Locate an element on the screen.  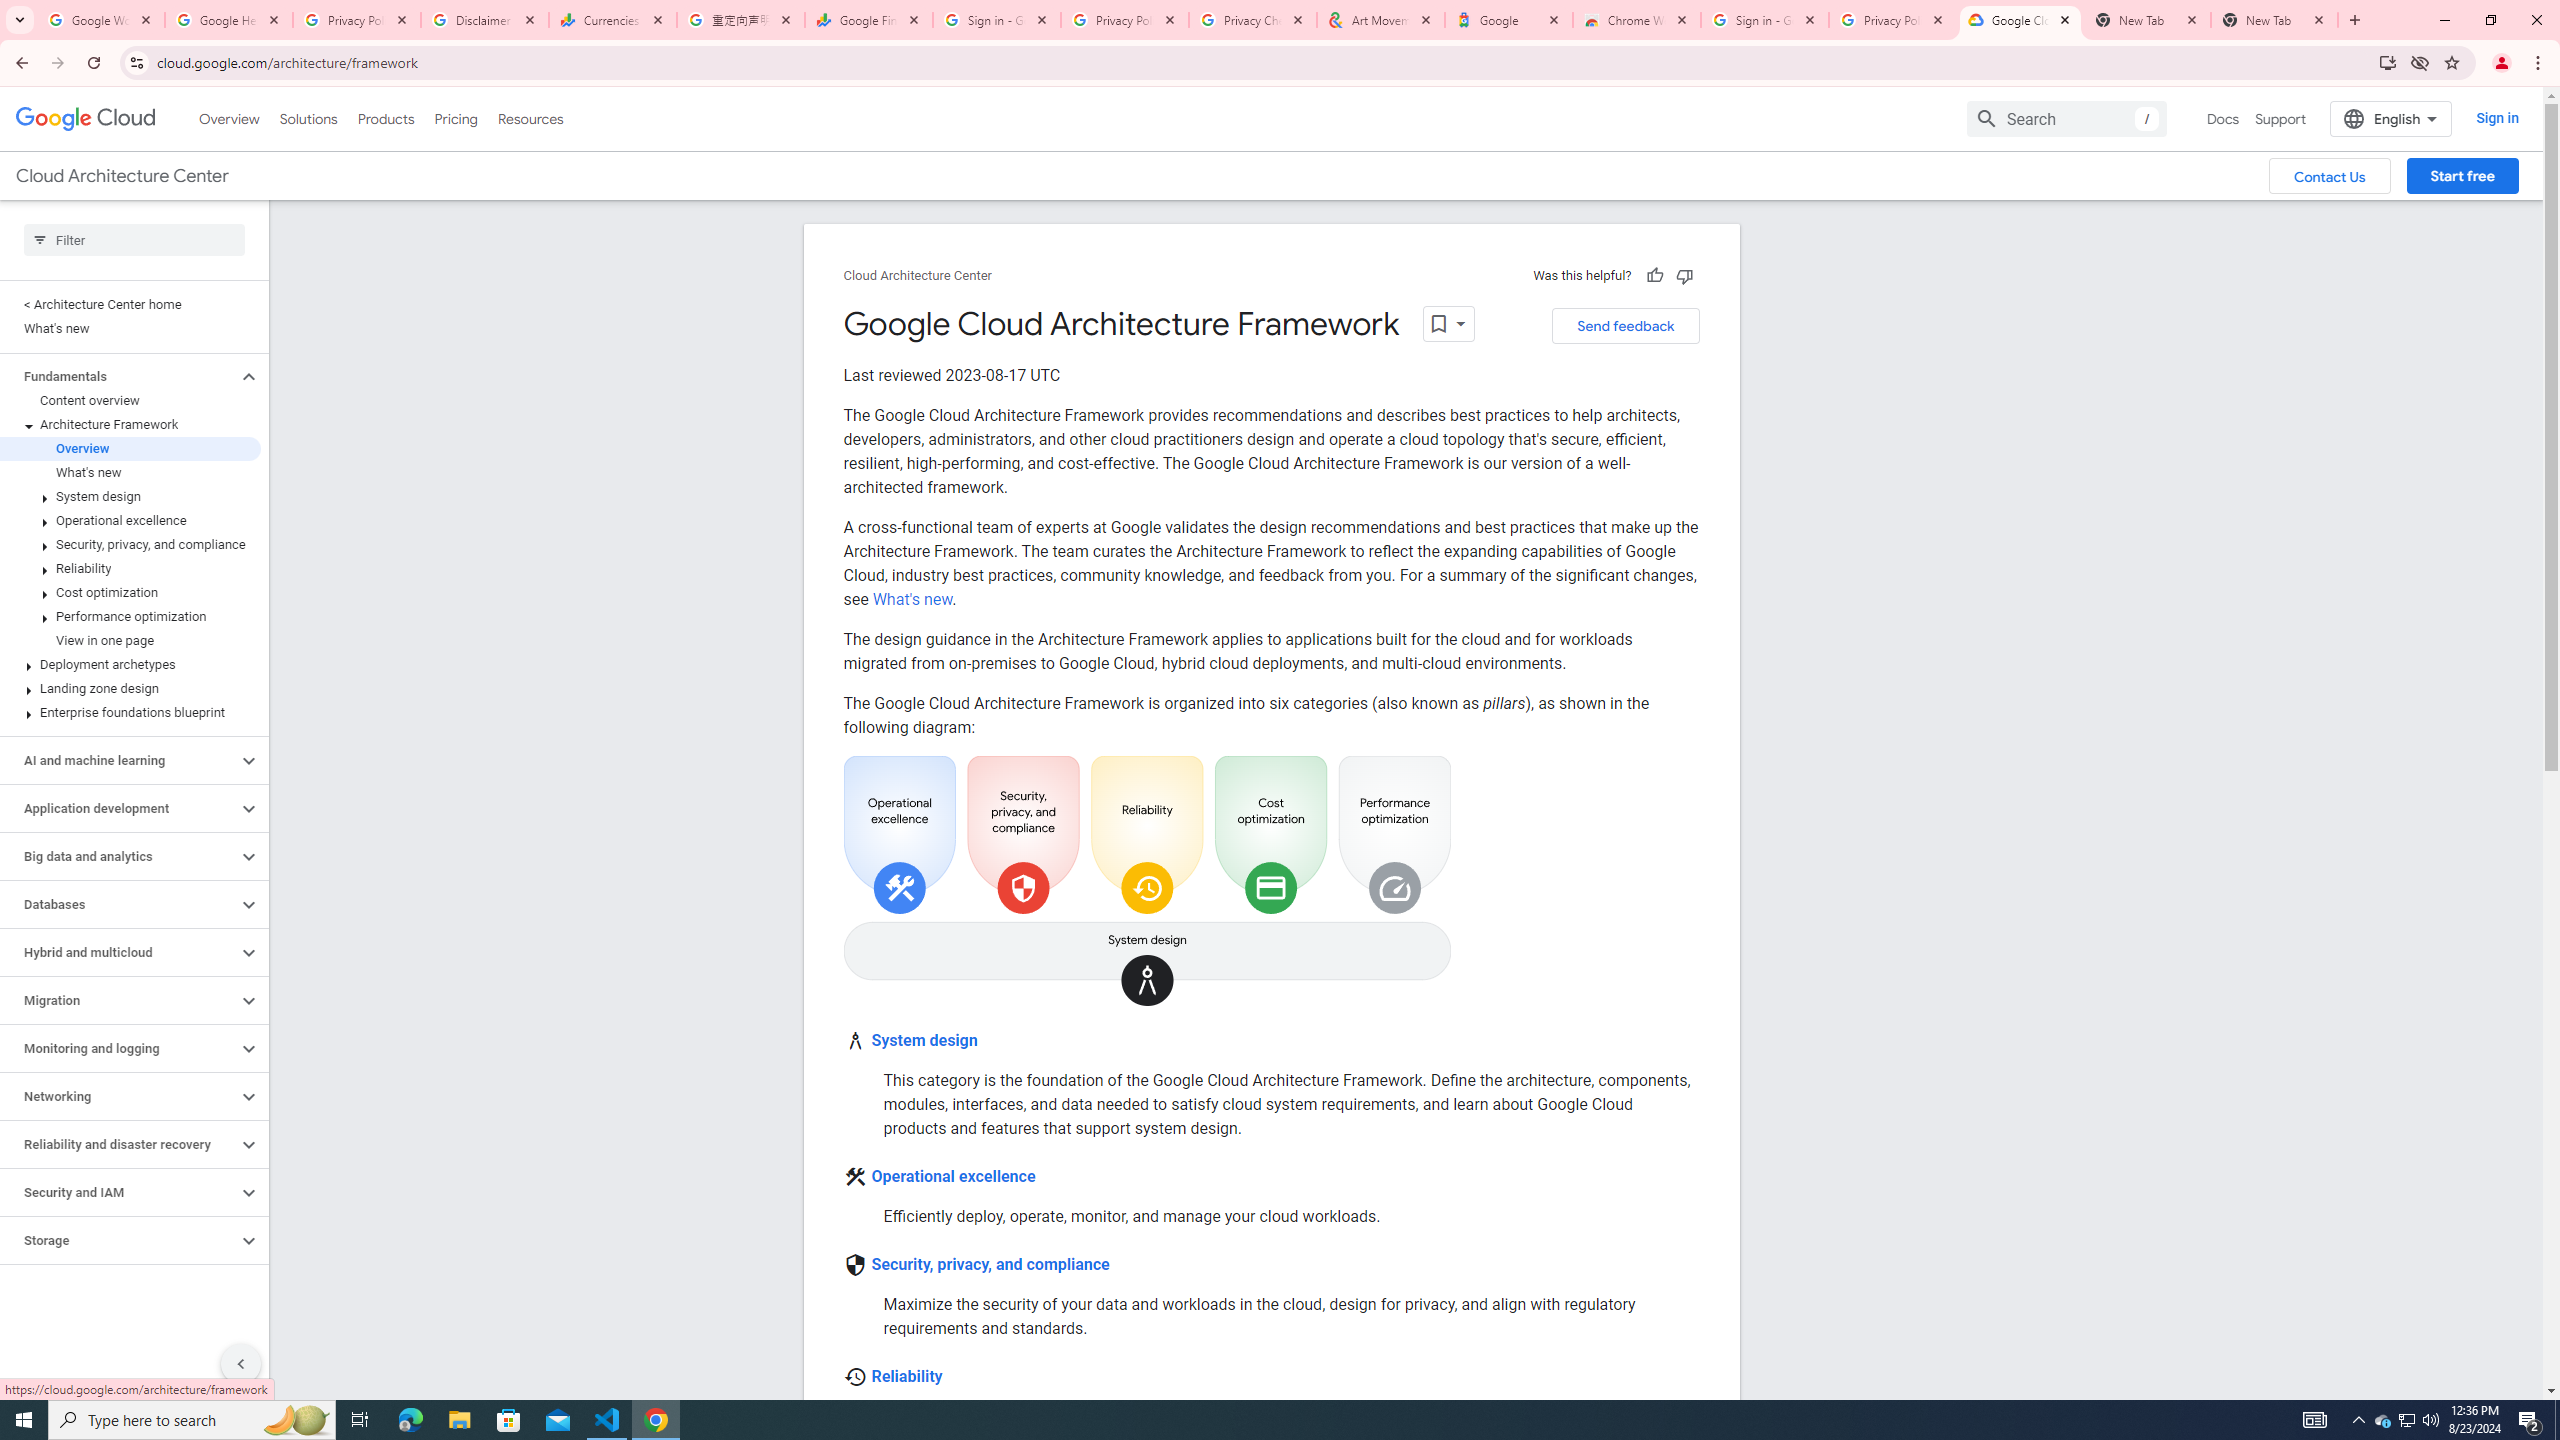
Big data and analytics is located at coordinates (119, 856).